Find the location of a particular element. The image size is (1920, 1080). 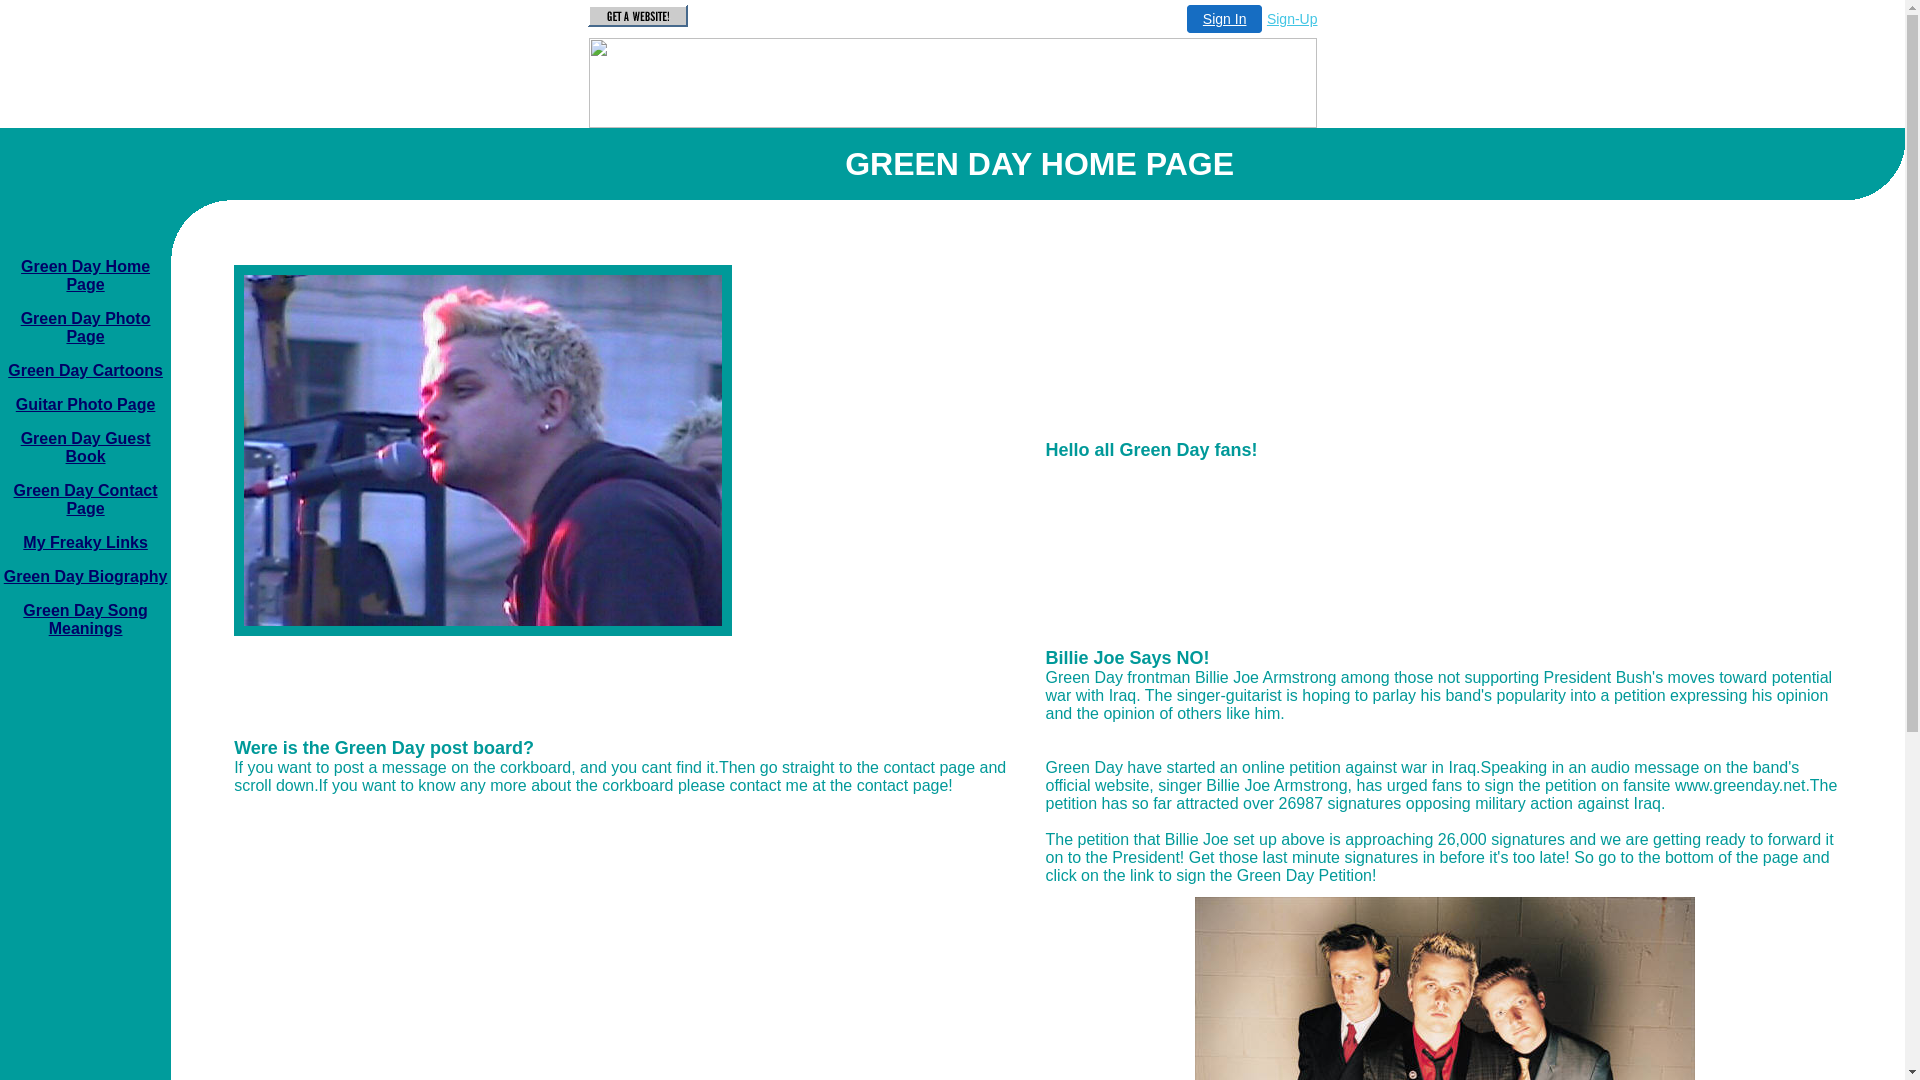

Sign In is located at coordinates (1225, 19).